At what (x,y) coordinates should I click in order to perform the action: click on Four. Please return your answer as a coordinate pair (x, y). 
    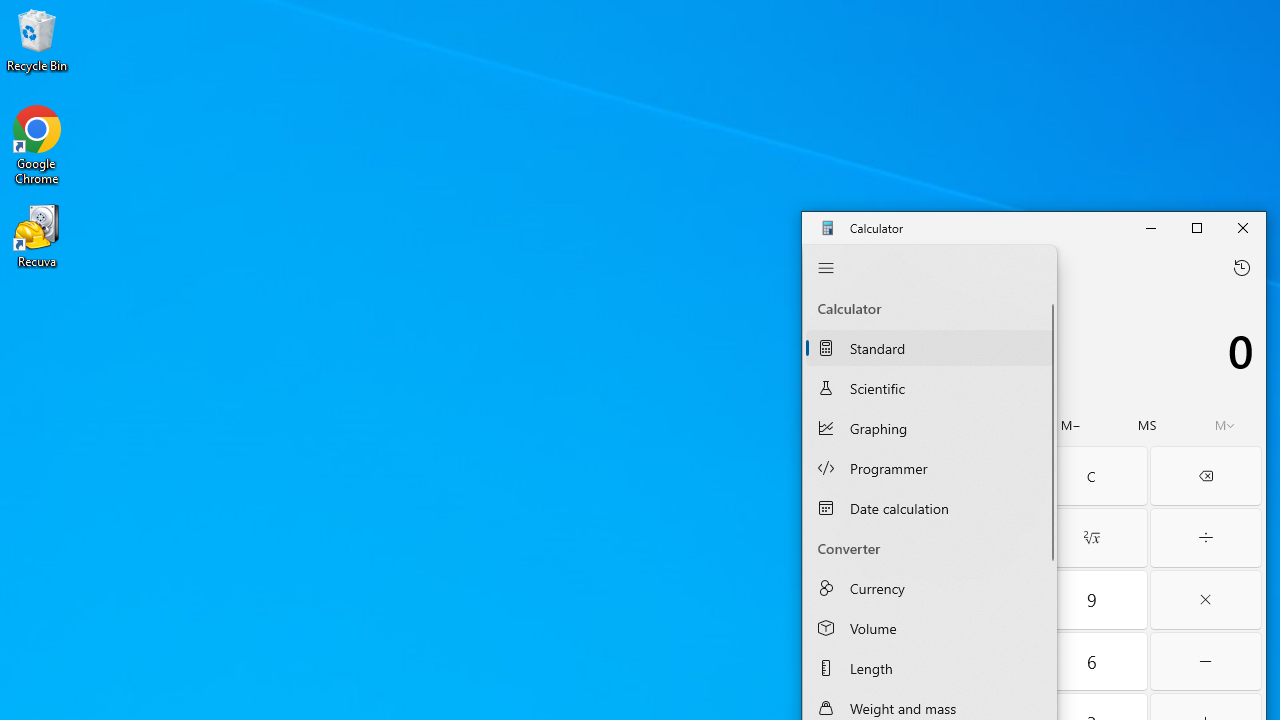
    Looking at the image, I should click on (862, 662).